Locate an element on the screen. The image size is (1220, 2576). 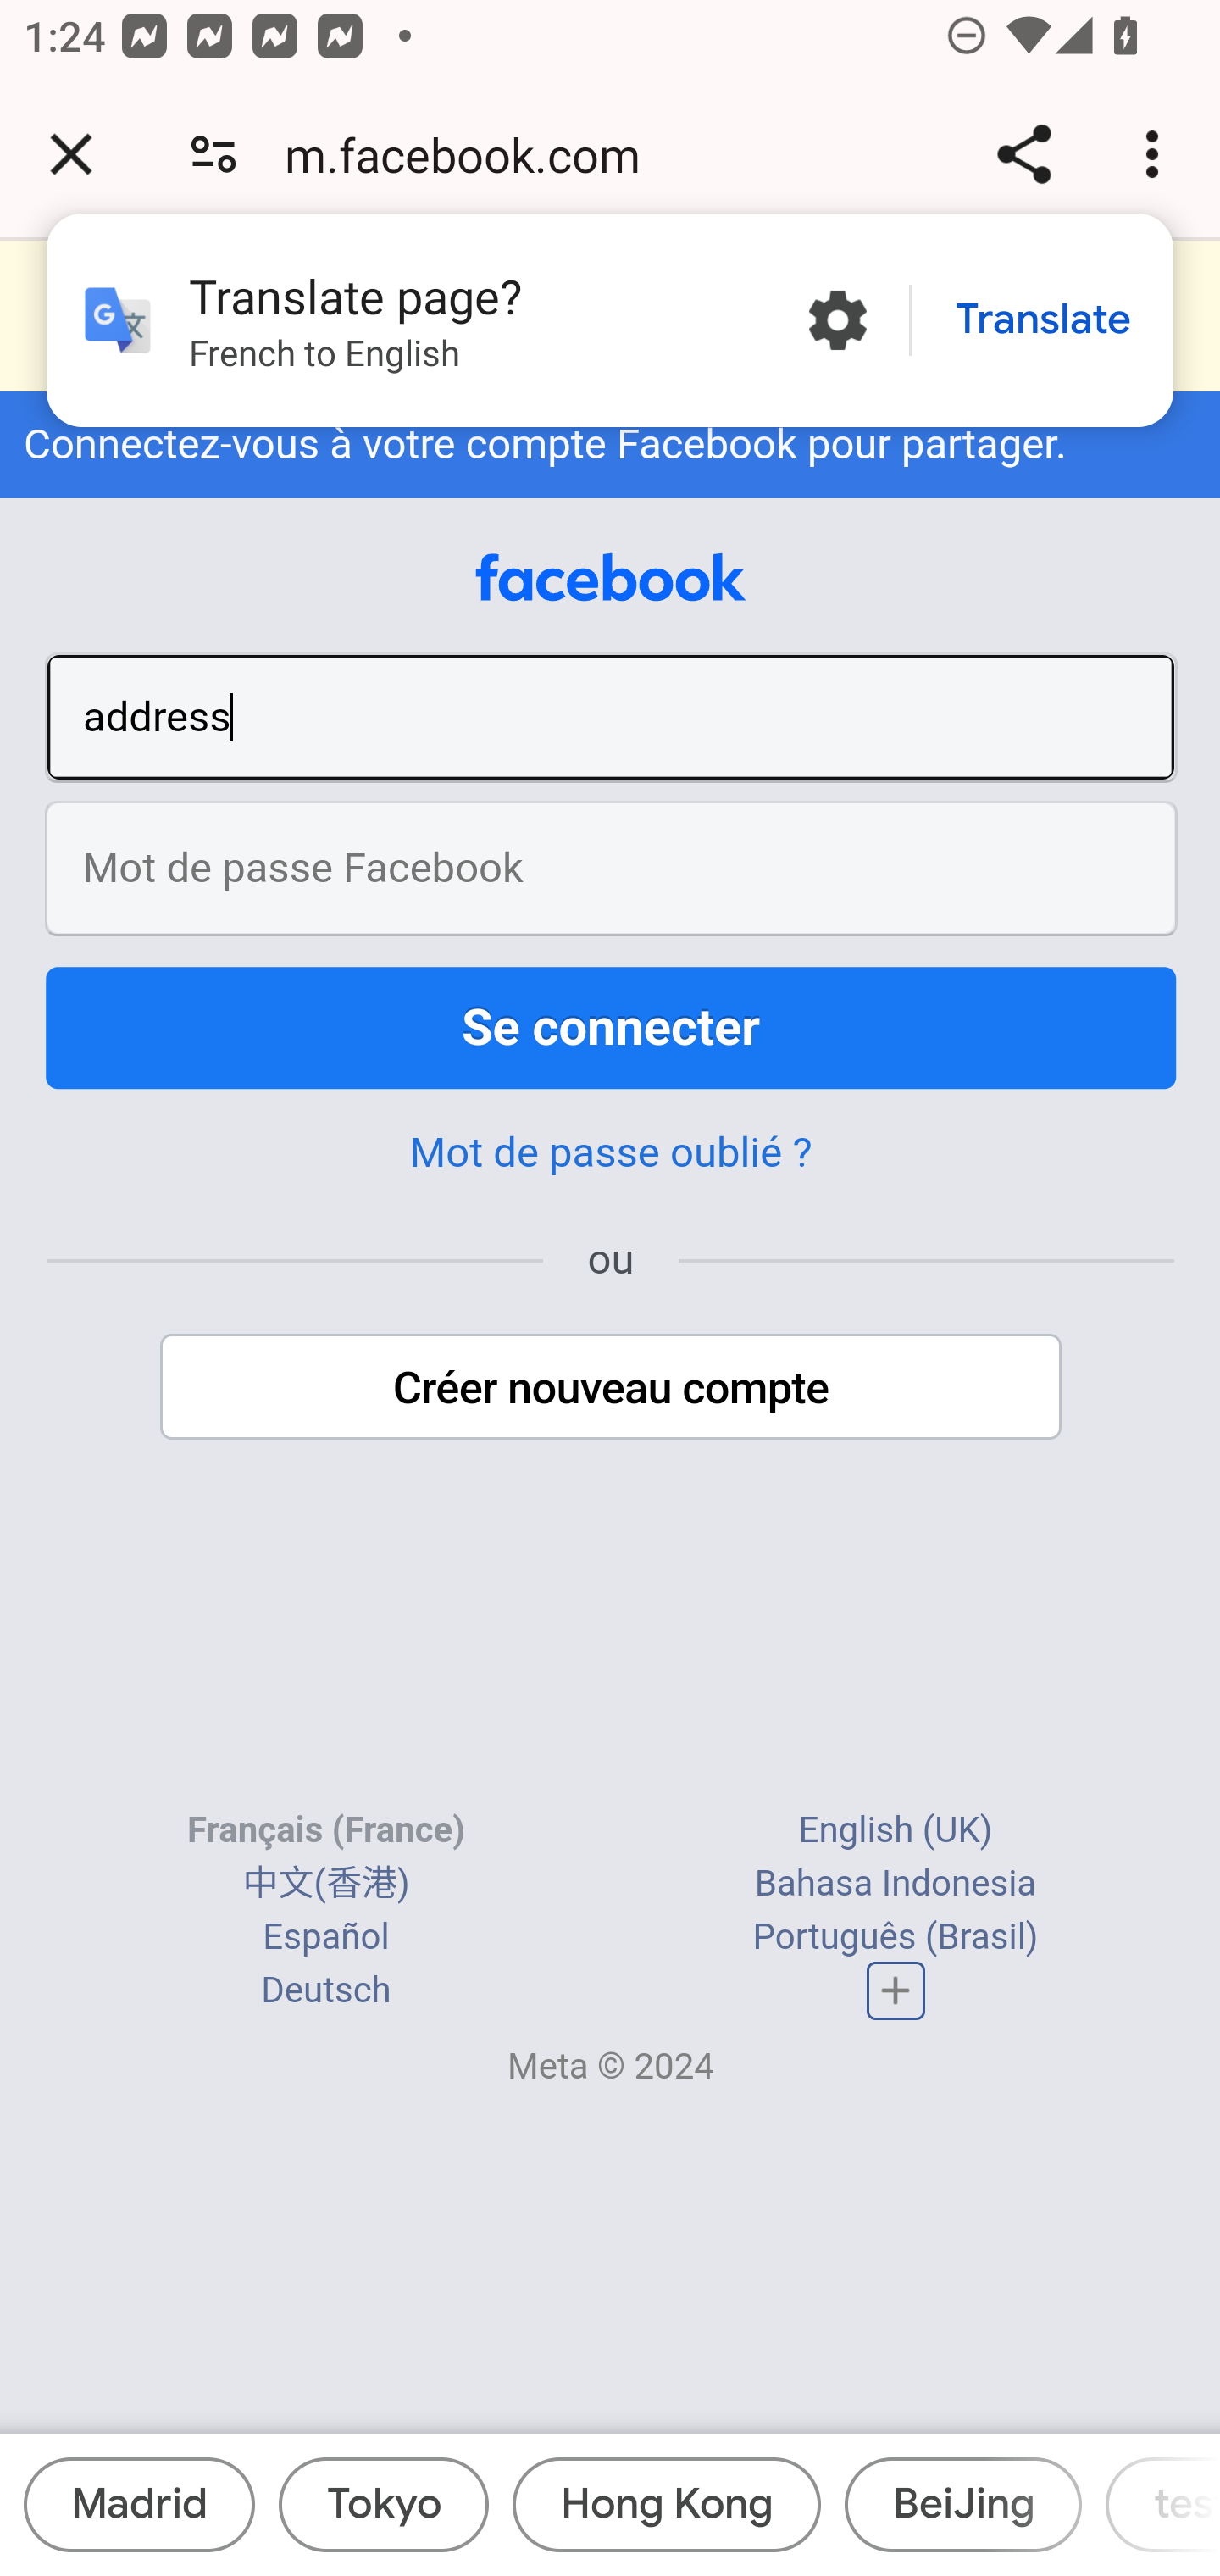
m.facebook.com is located at coordinates (474, 154).